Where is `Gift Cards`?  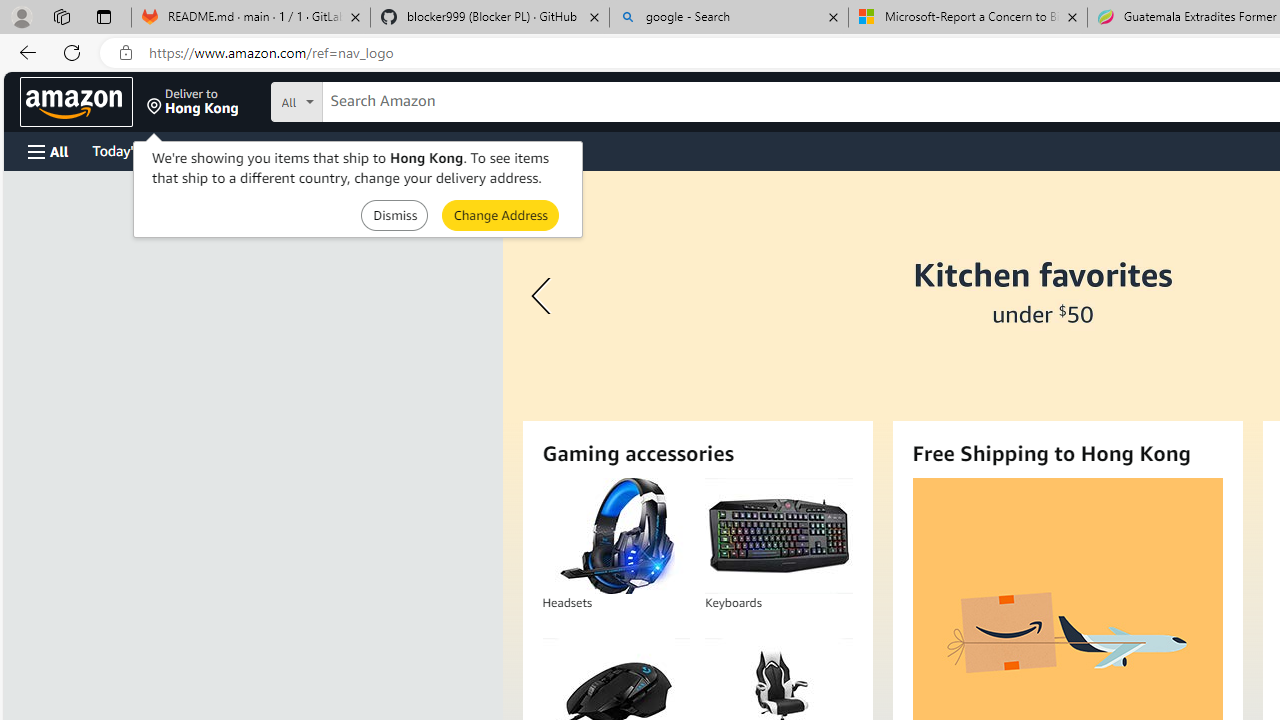 Gift Cards is located at coordinates (442, 150).